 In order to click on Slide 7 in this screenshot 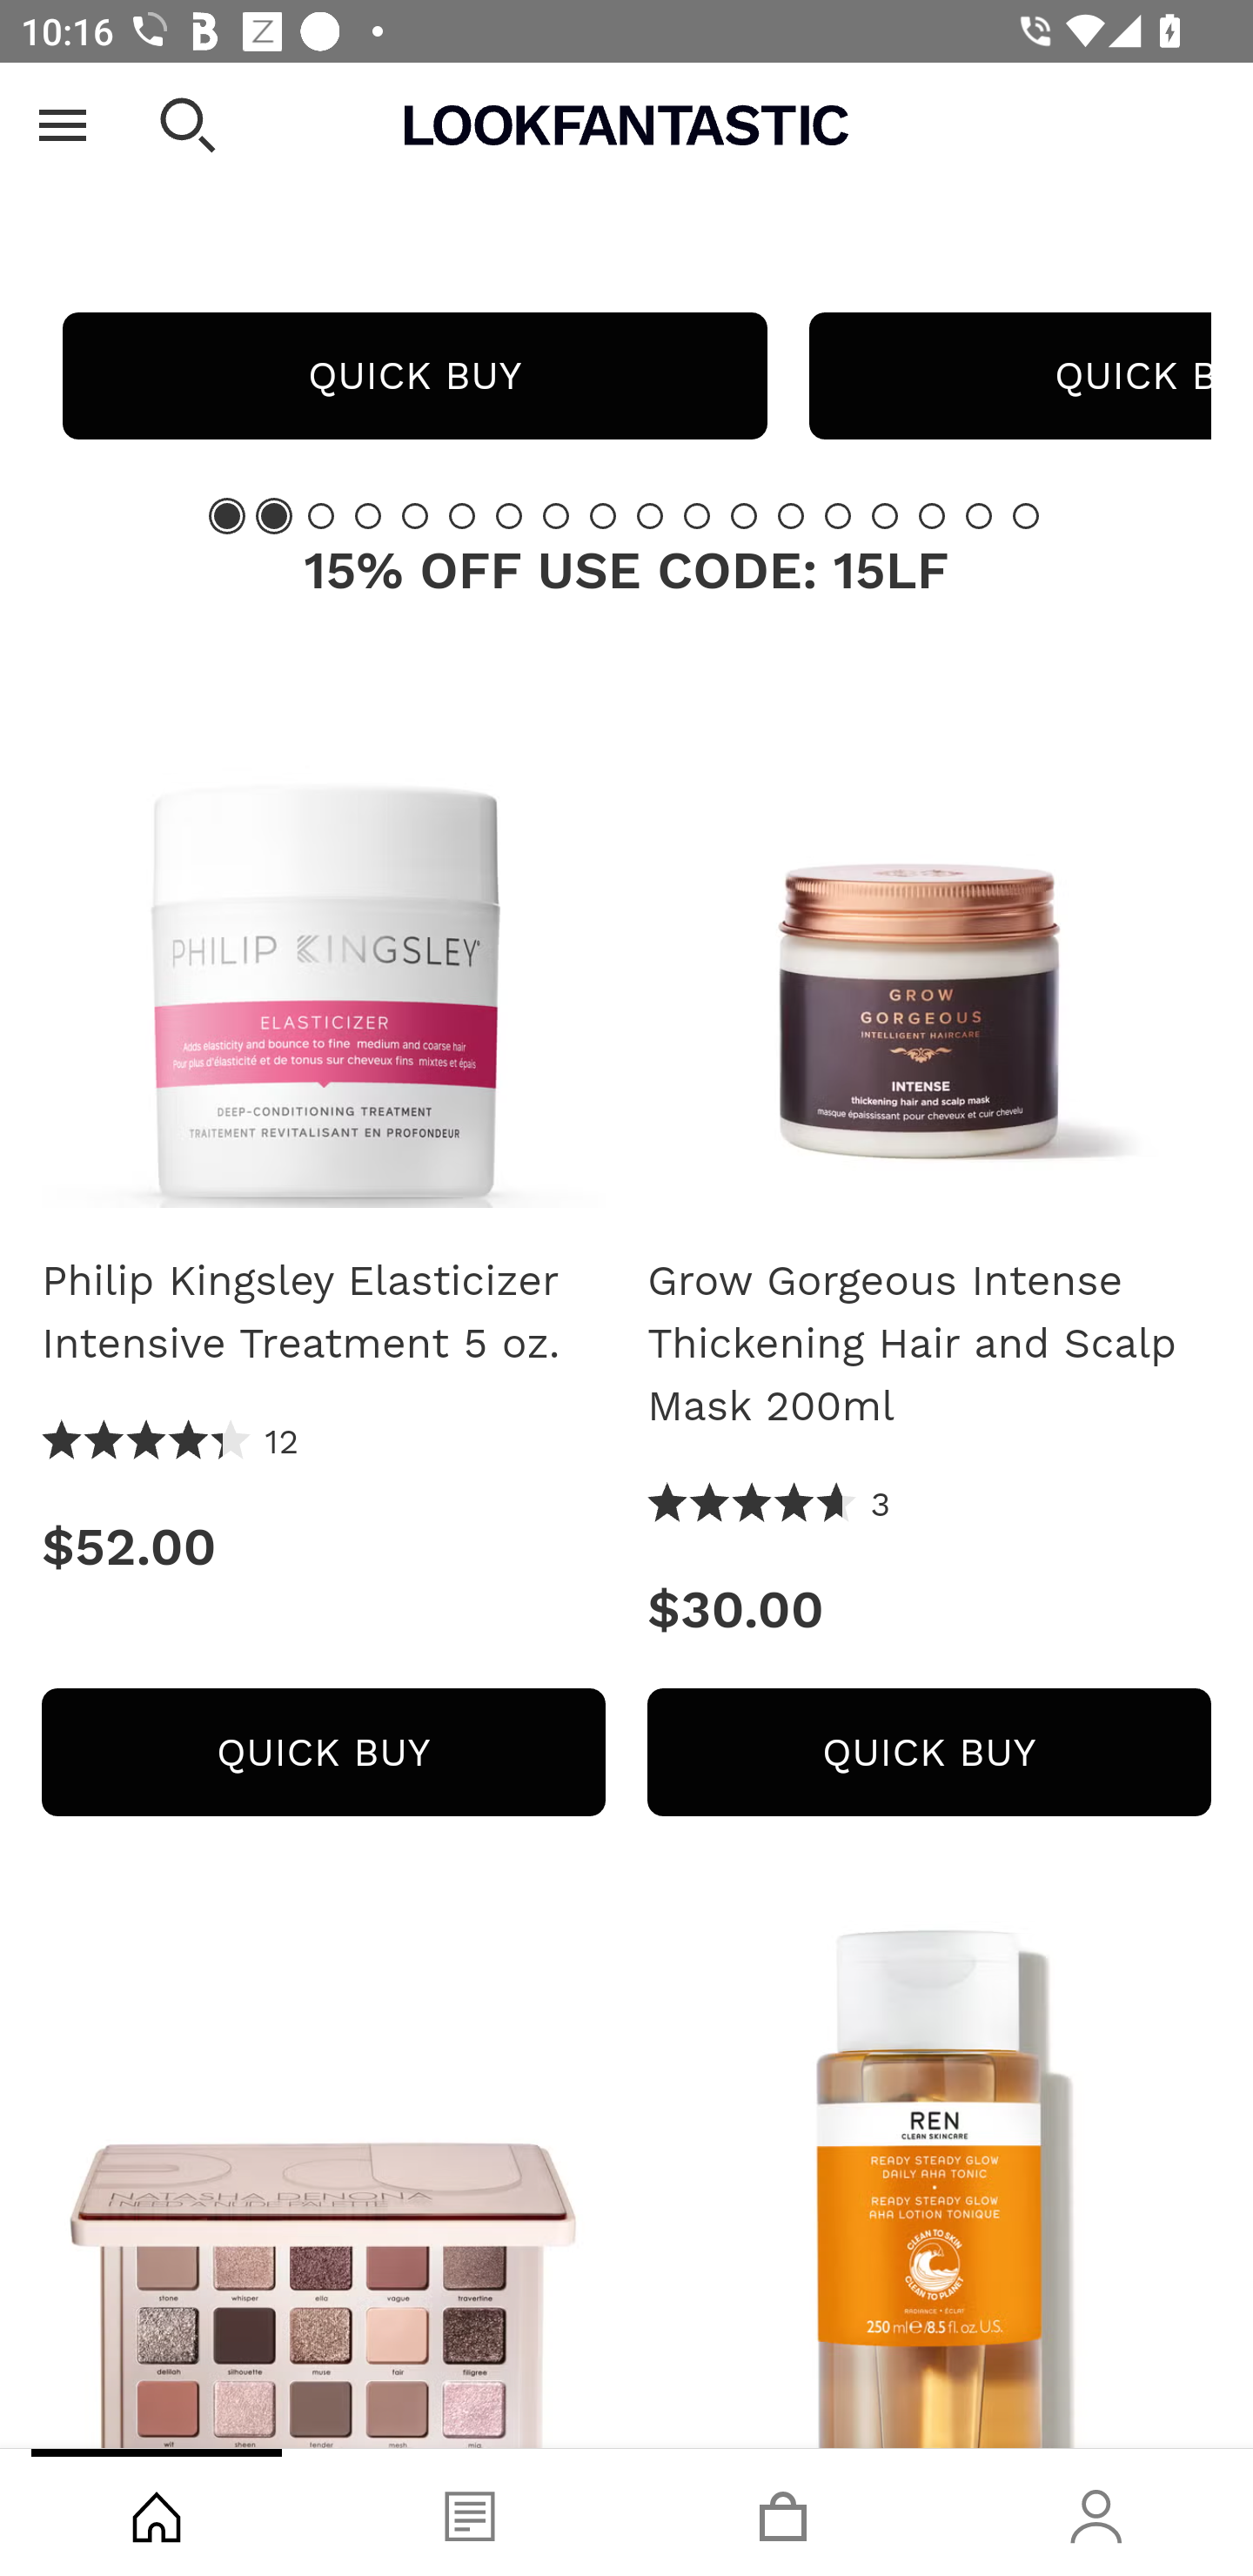, I will do `click(509, 516)`.